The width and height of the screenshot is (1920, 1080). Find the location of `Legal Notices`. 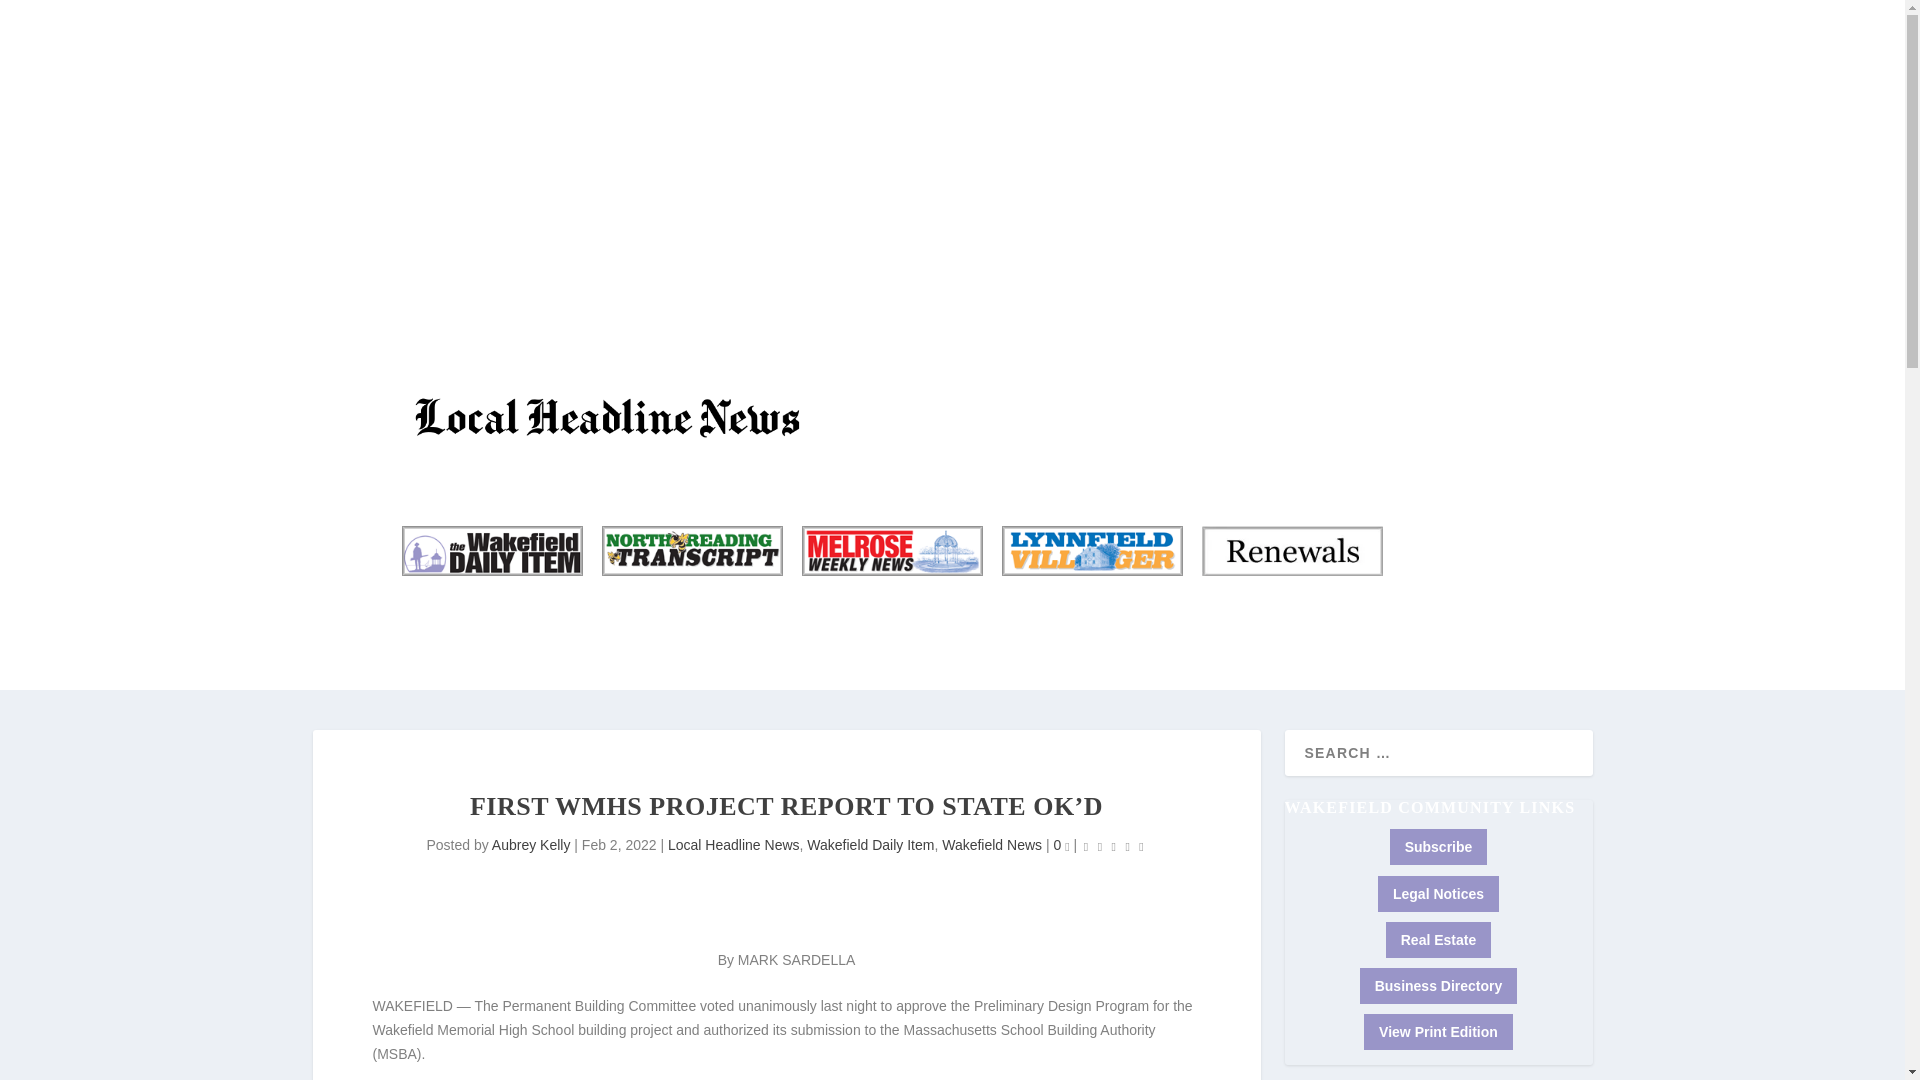

Legal Notices is located at coordinates (1438, 893).